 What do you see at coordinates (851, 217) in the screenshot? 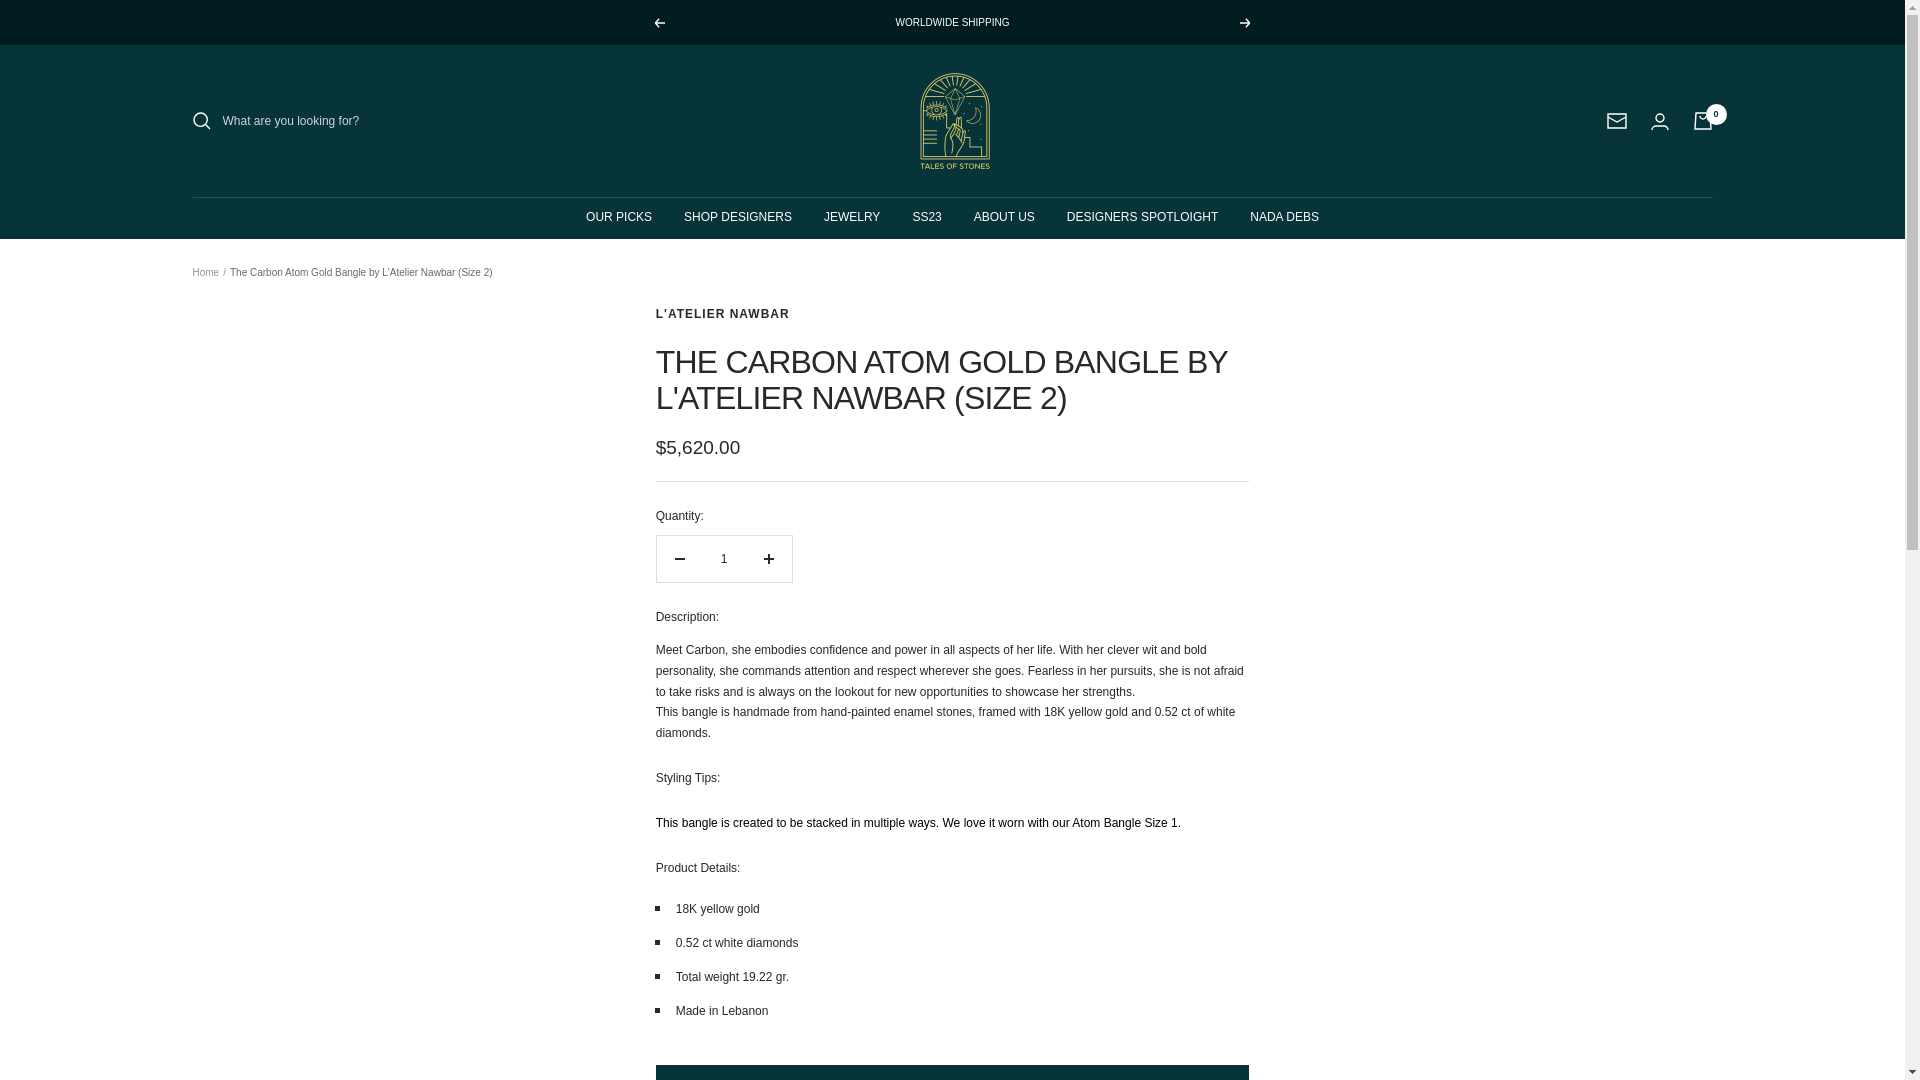
I see `JEWELRY` at bounding box center [851, 217].